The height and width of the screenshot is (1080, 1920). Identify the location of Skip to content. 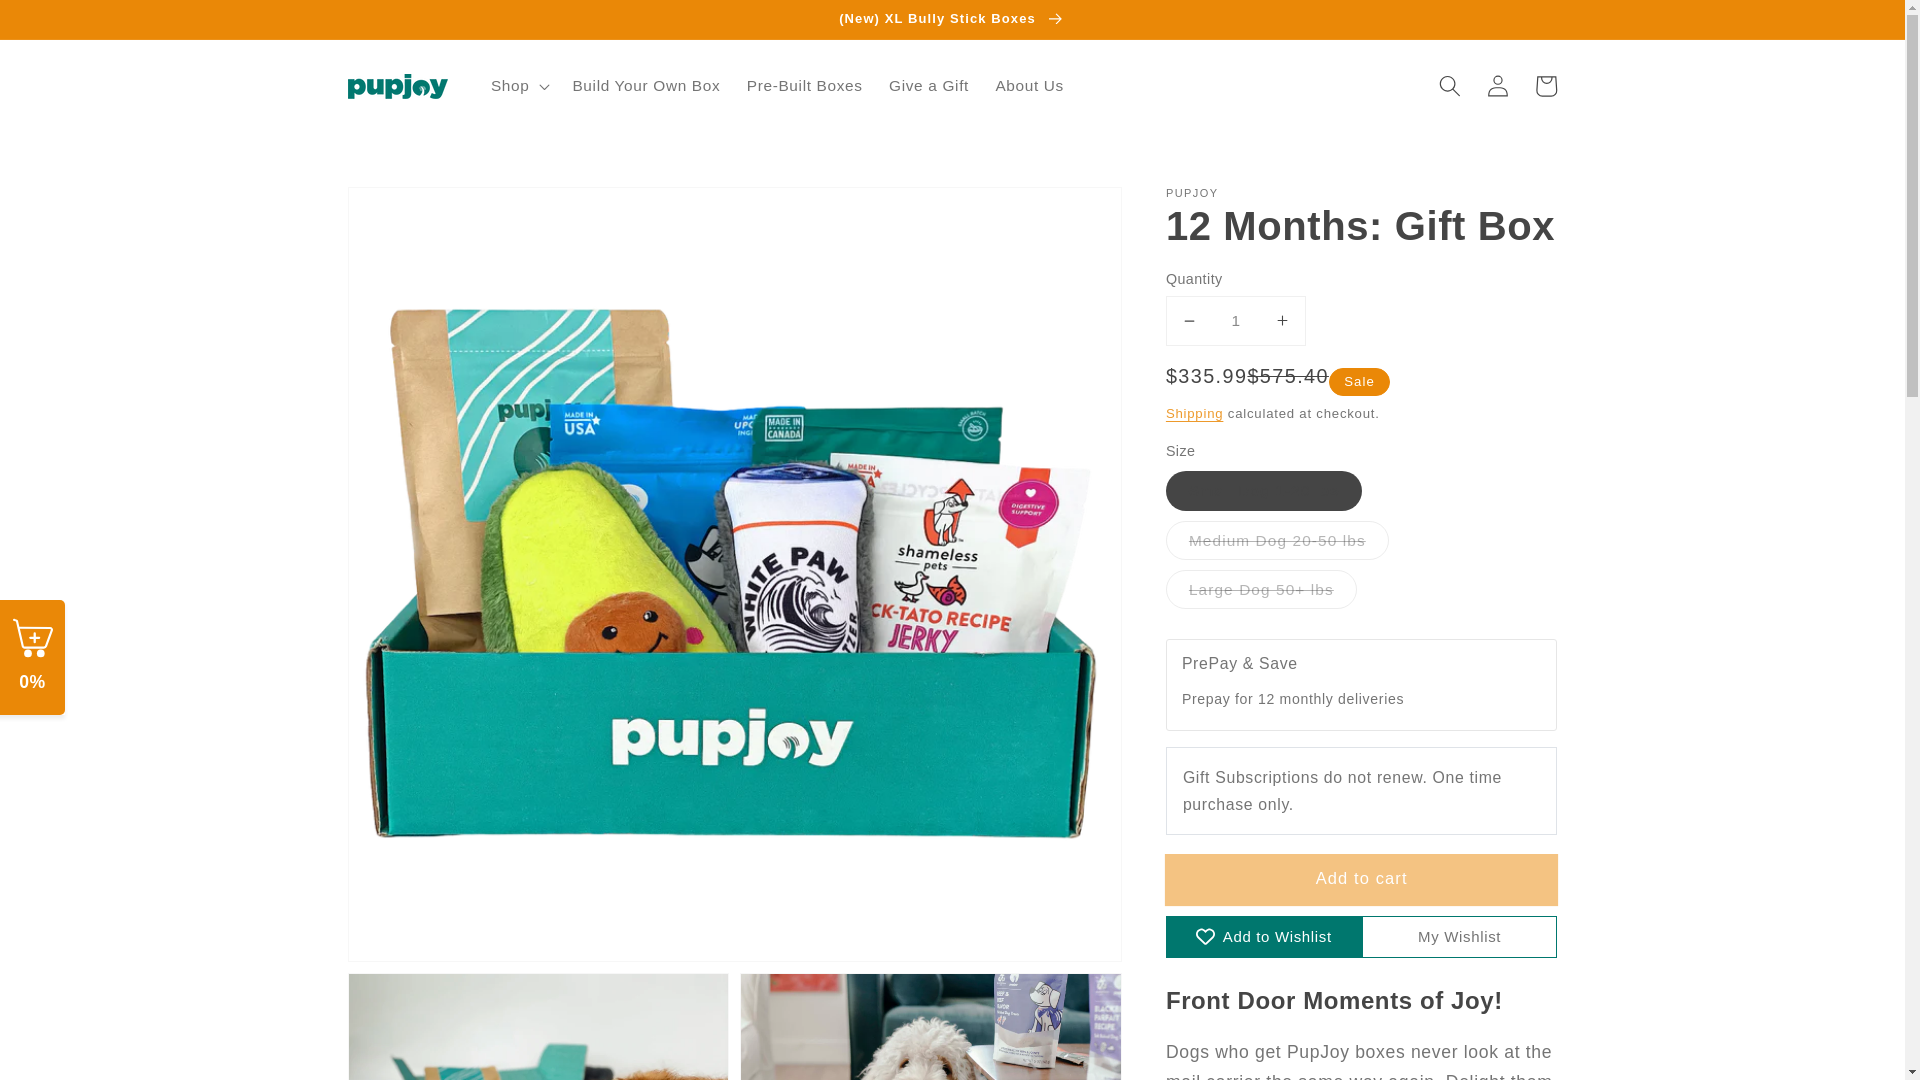
(65, 24).